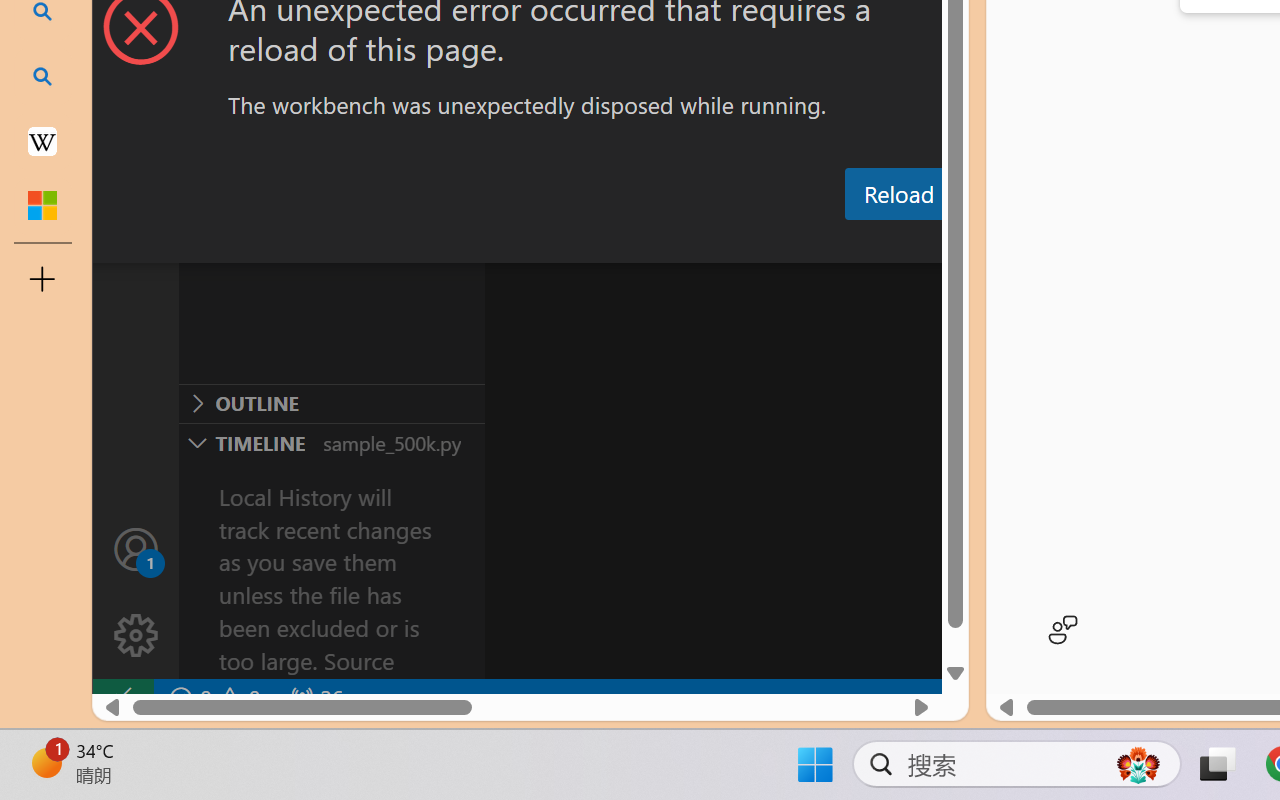  I want to click on Accounts - Sign in requested, so click(136, 548).